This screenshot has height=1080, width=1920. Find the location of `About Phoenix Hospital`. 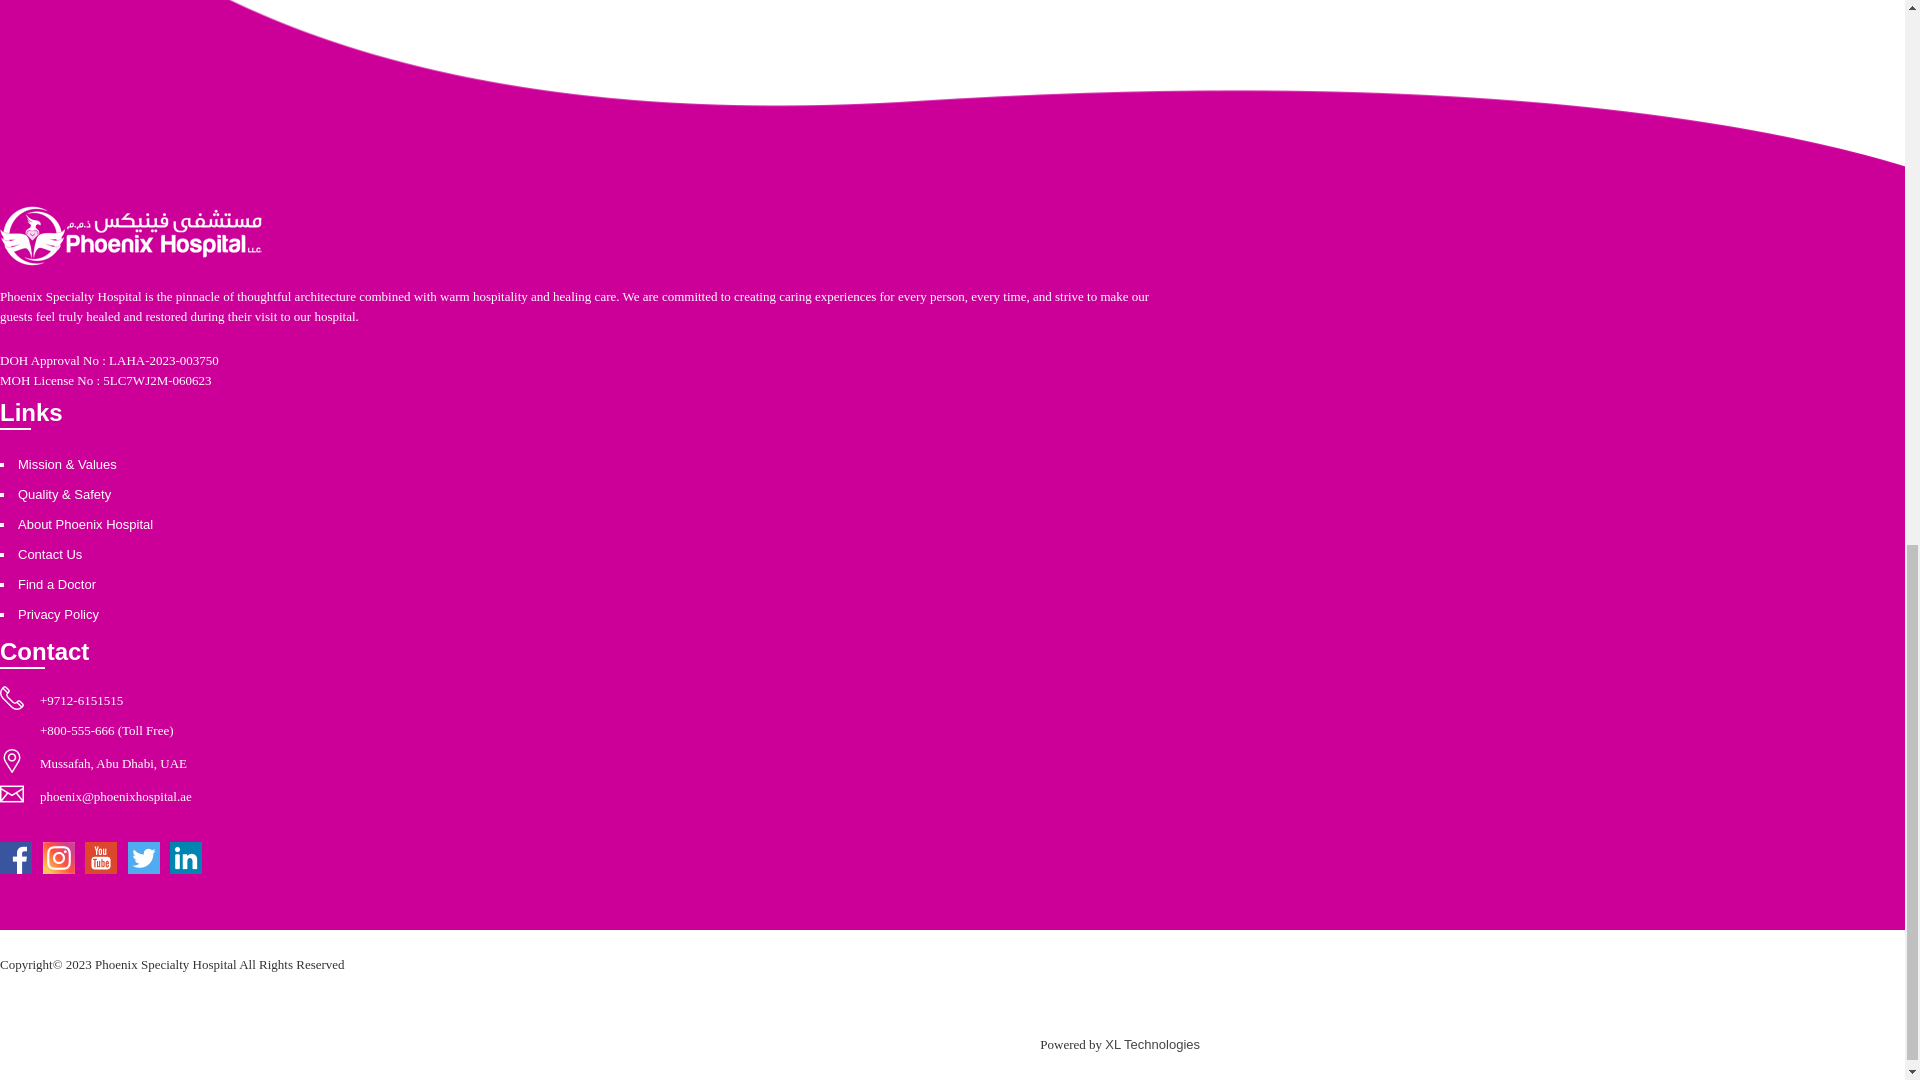

About Phoenix Hospital is located at coordinates (85, 524).